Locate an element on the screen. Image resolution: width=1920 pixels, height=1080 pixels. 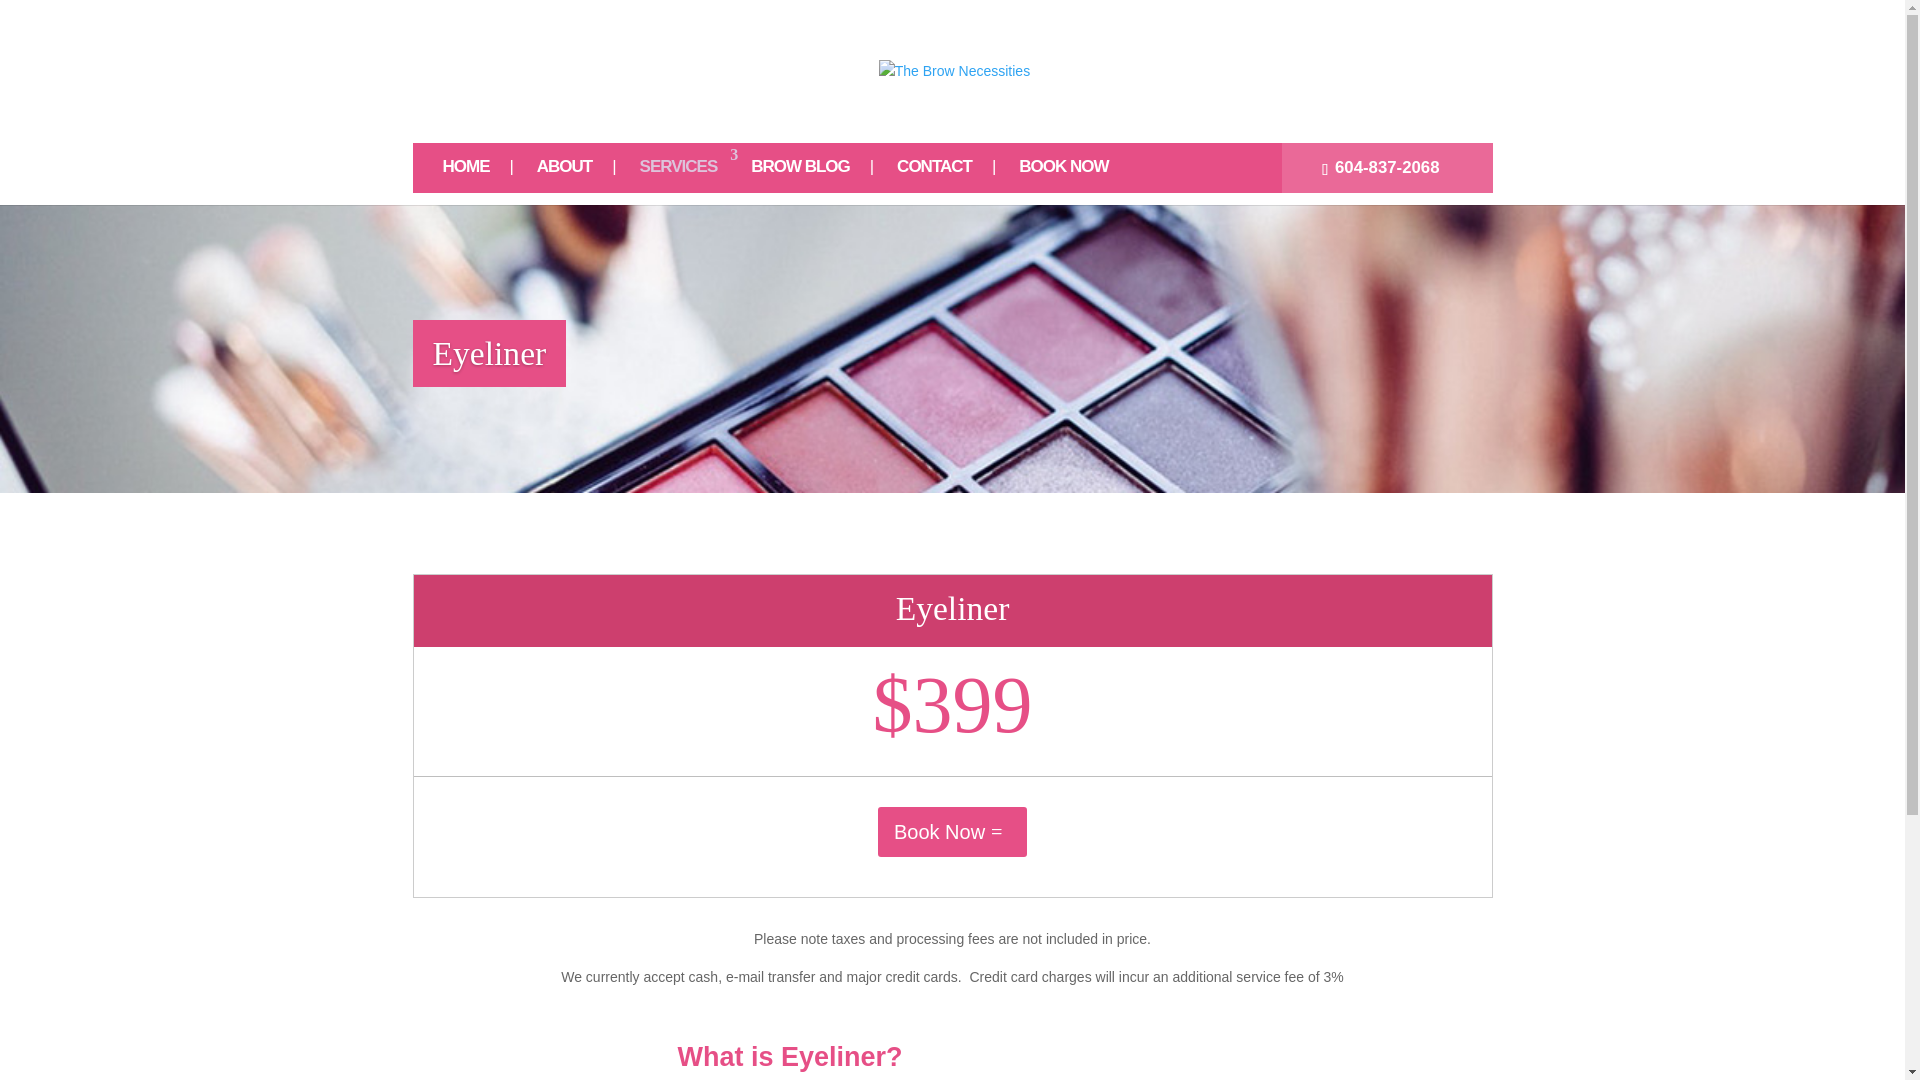
HOME is located at coordinates (477, 174).